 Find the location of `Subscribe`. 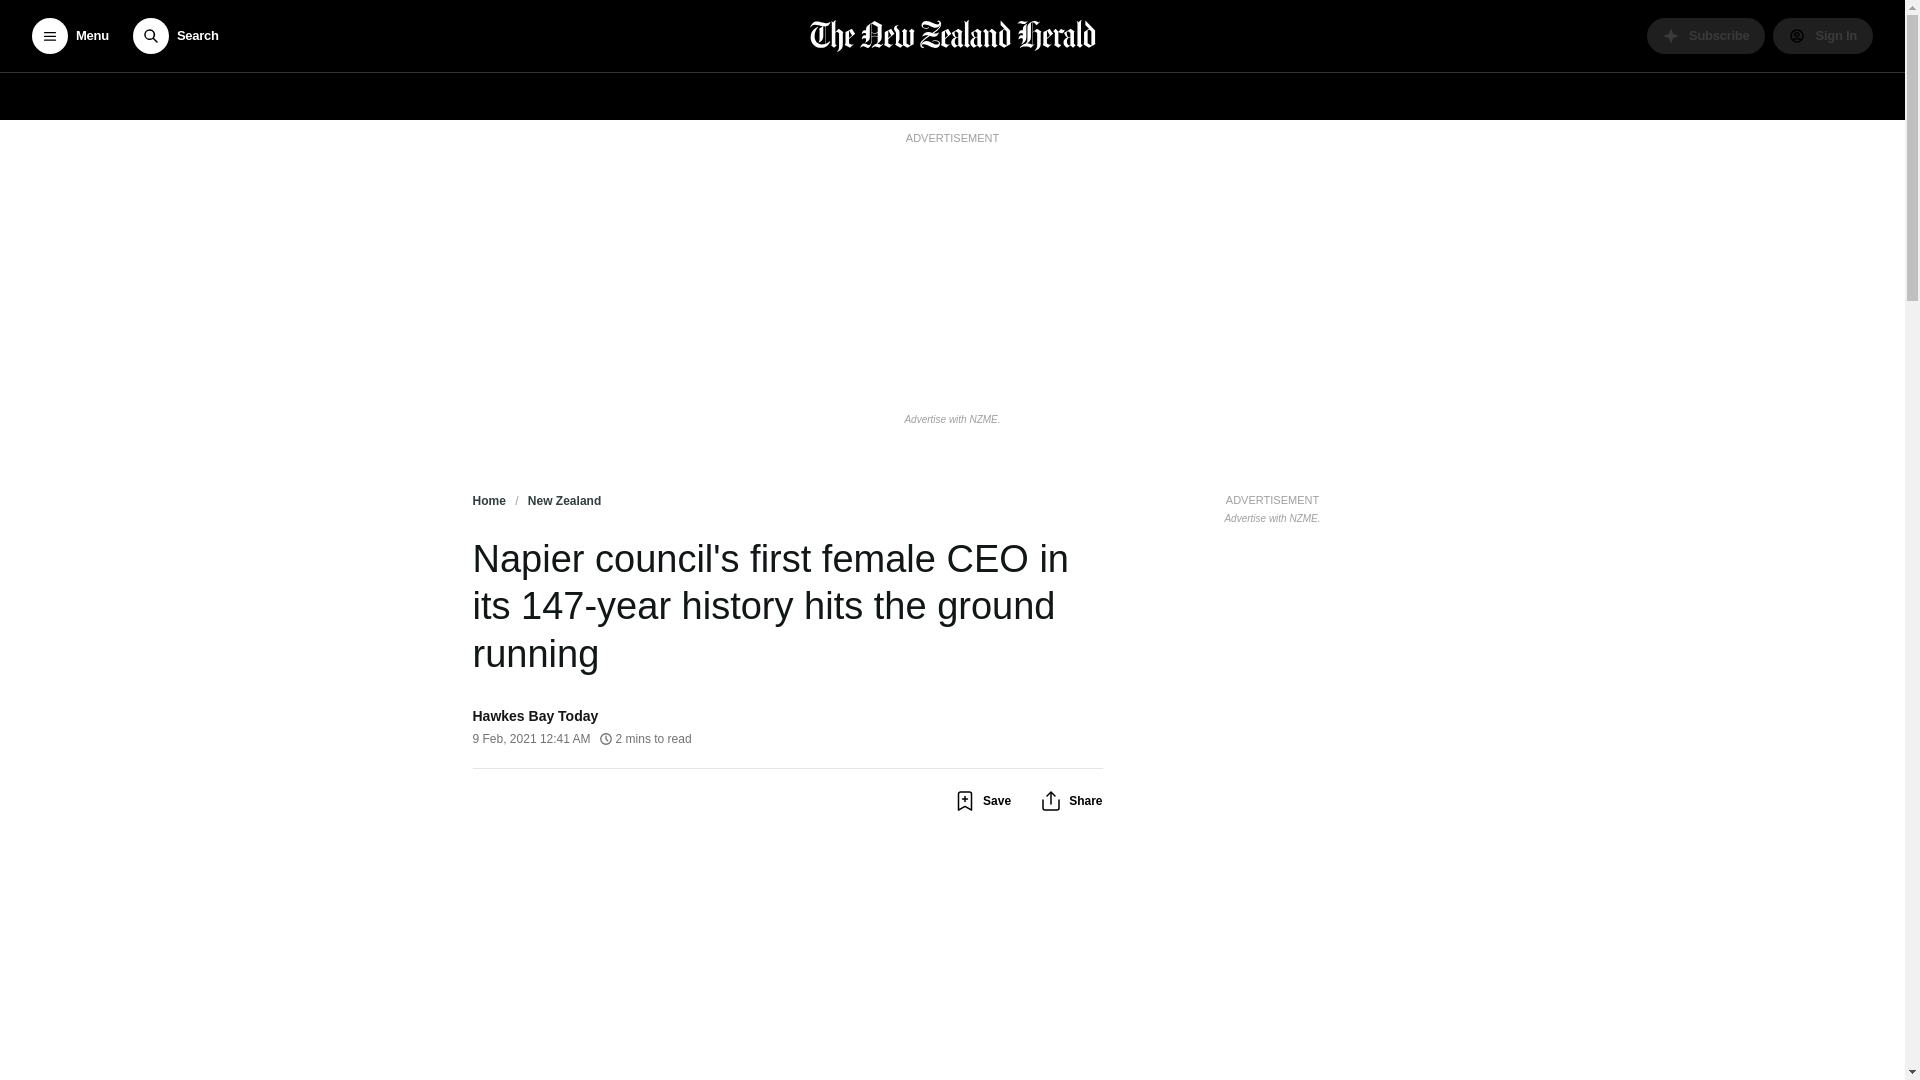

Subscribe is located at coordinates (1706, 36).